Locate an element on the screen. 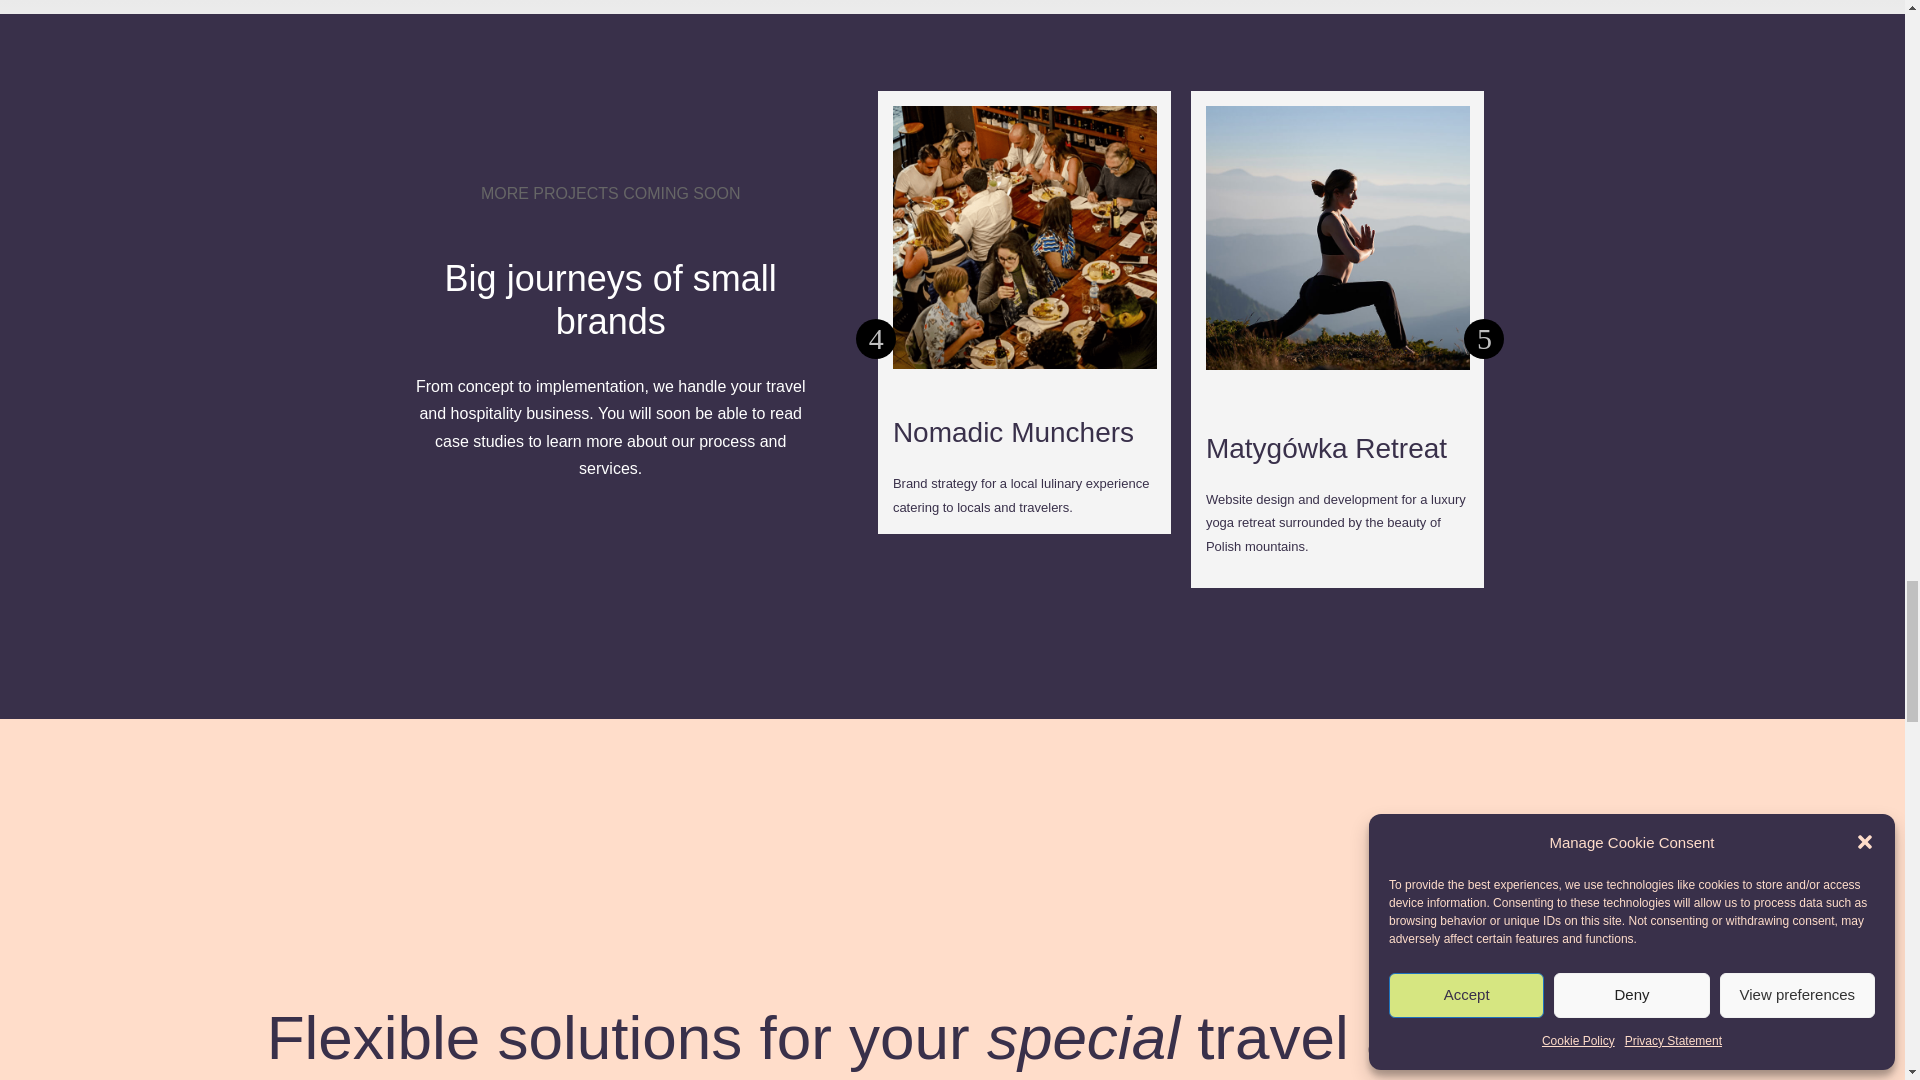  Prev is located at coordinates (1483, 338).